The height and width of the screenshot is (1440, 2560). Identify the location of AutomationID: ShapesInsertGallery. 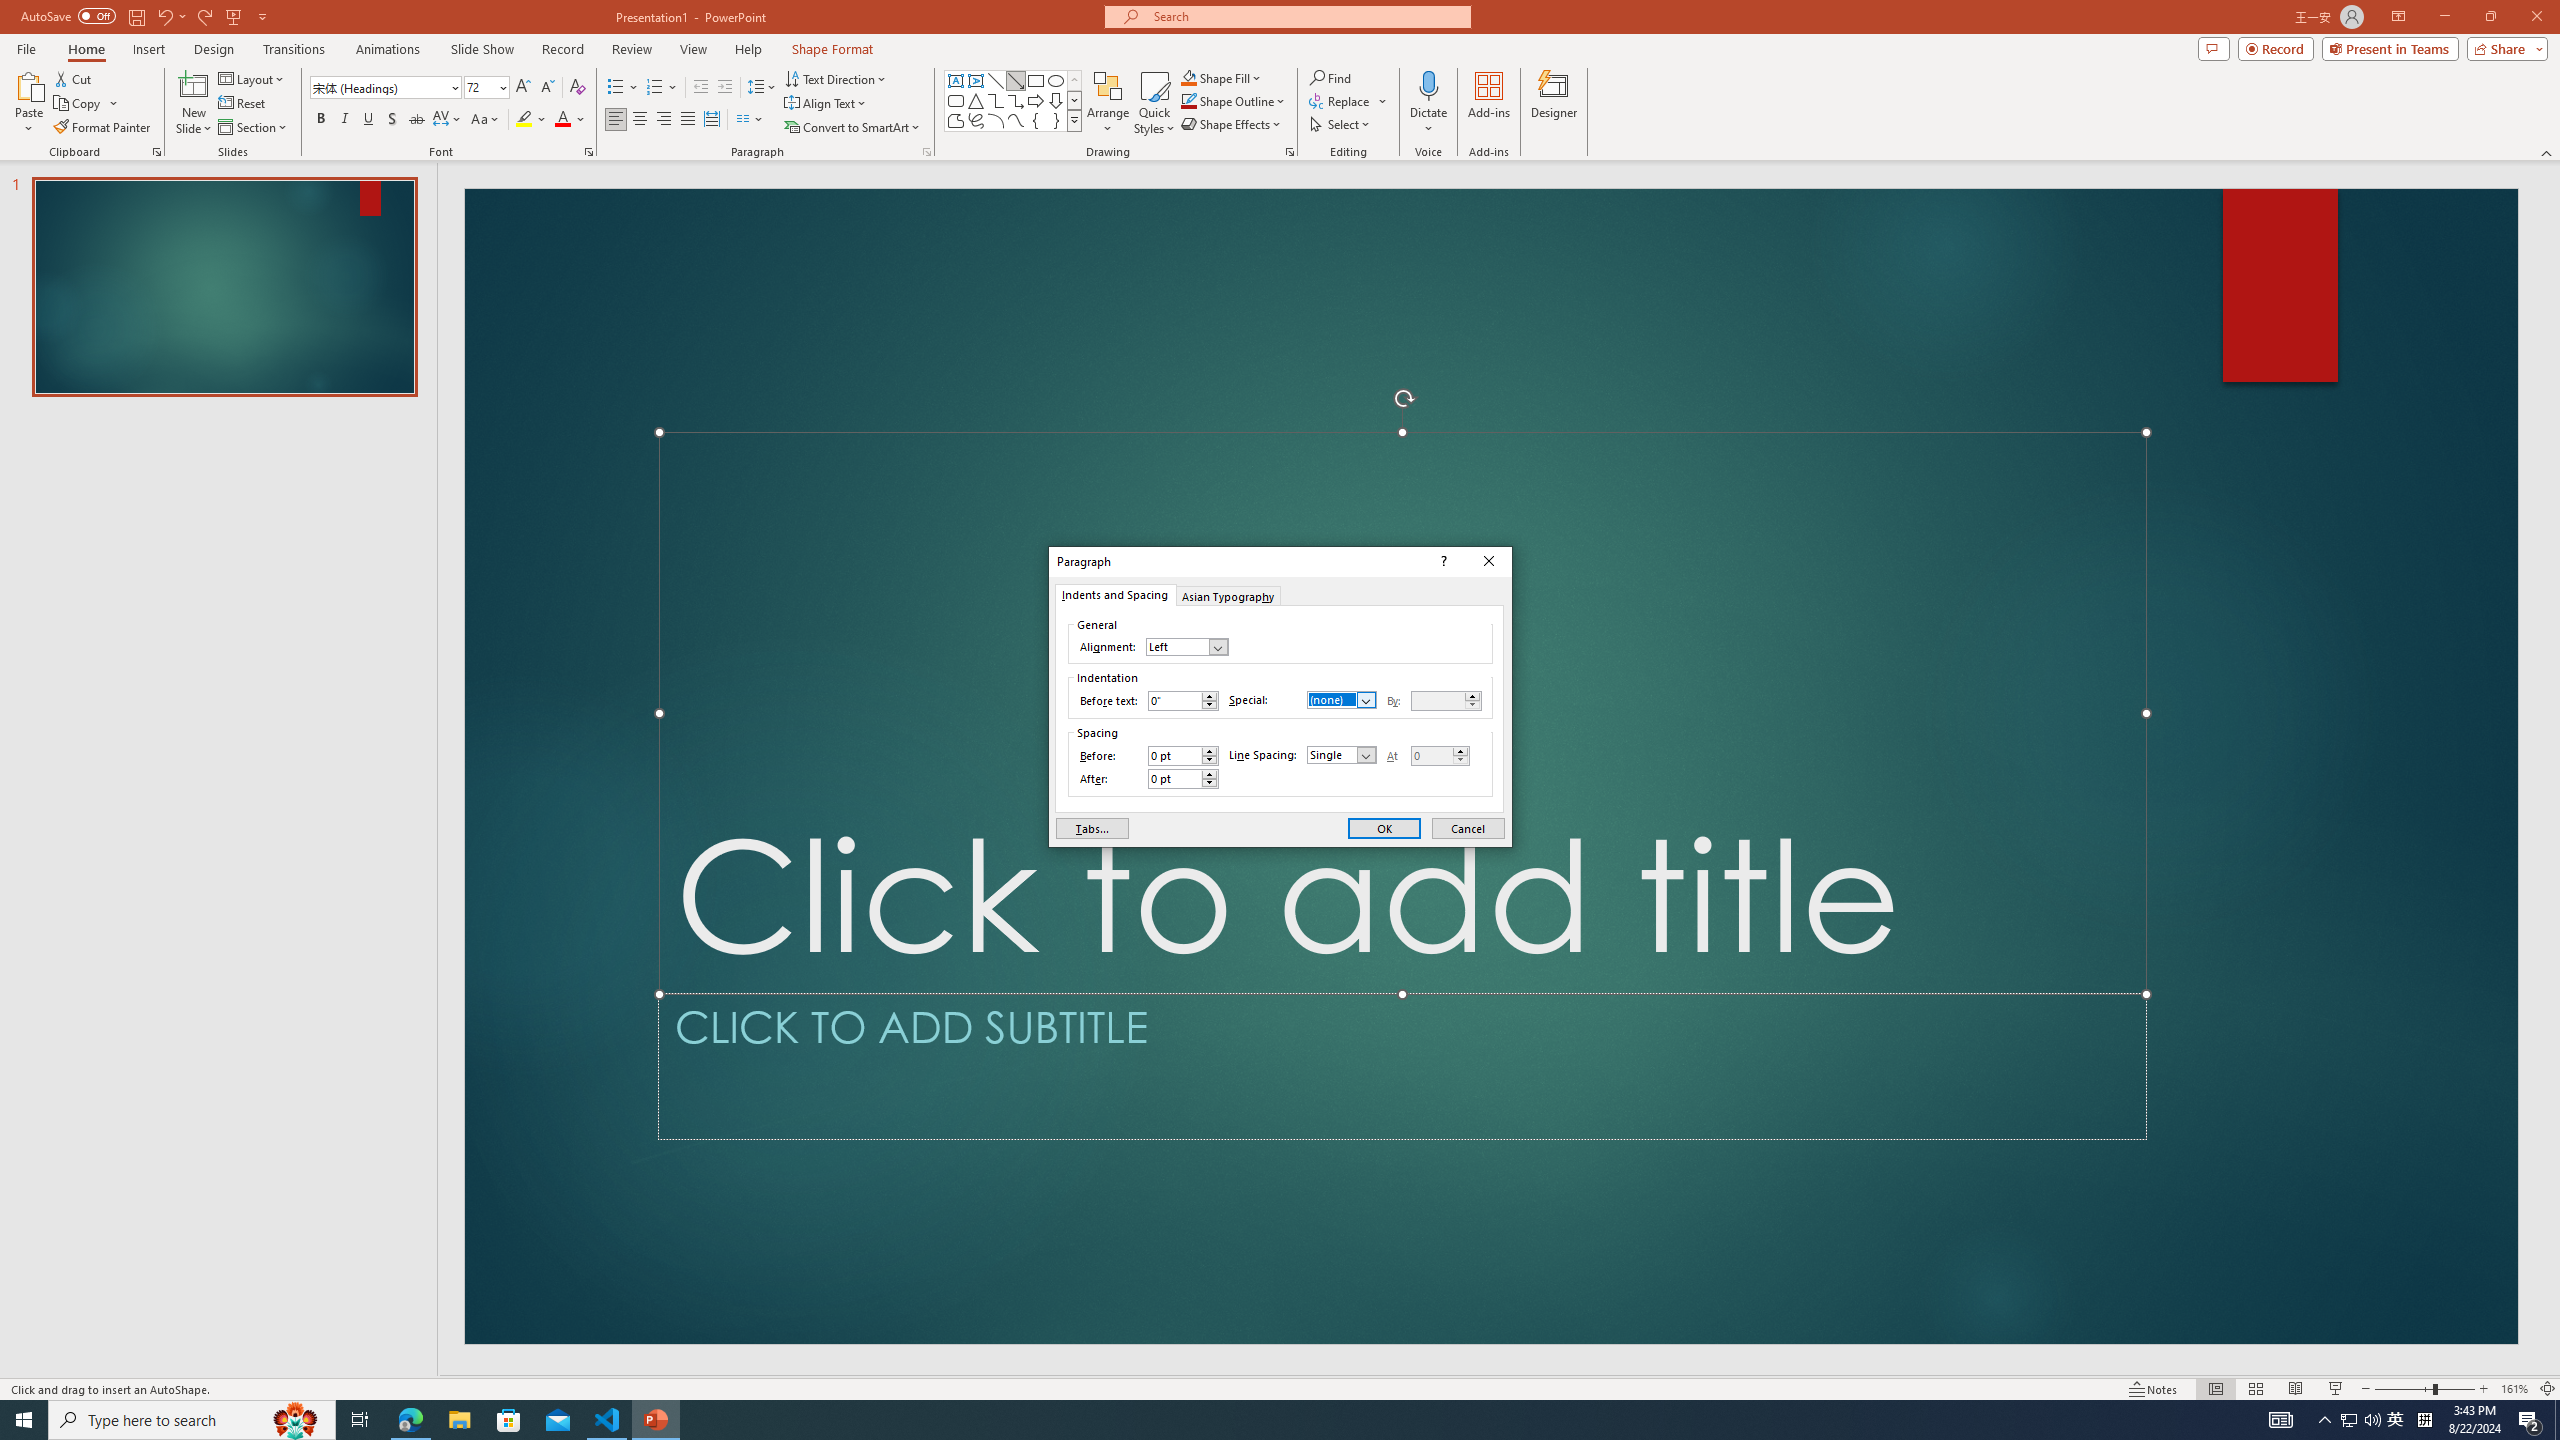
(1014, 101).